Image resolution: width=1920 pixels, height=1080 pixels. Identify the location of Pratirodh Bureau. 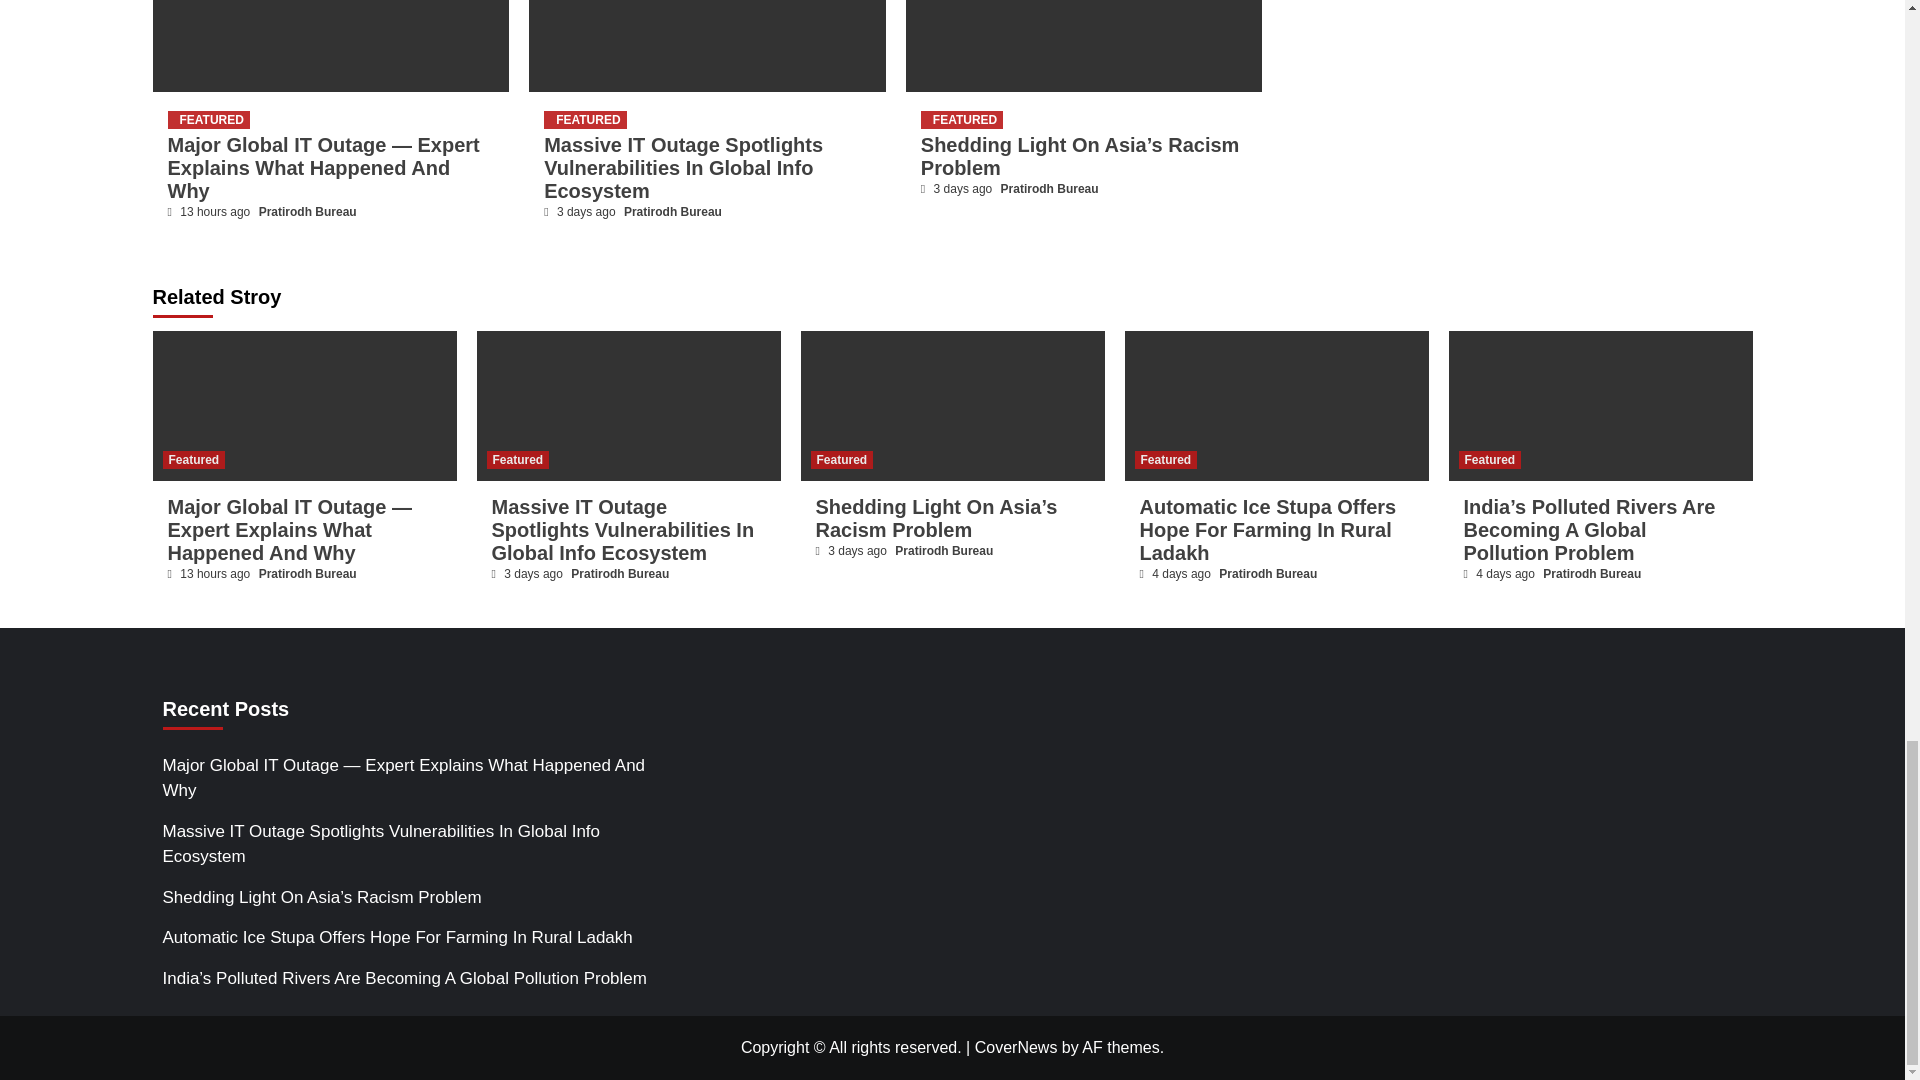
(672, 212).